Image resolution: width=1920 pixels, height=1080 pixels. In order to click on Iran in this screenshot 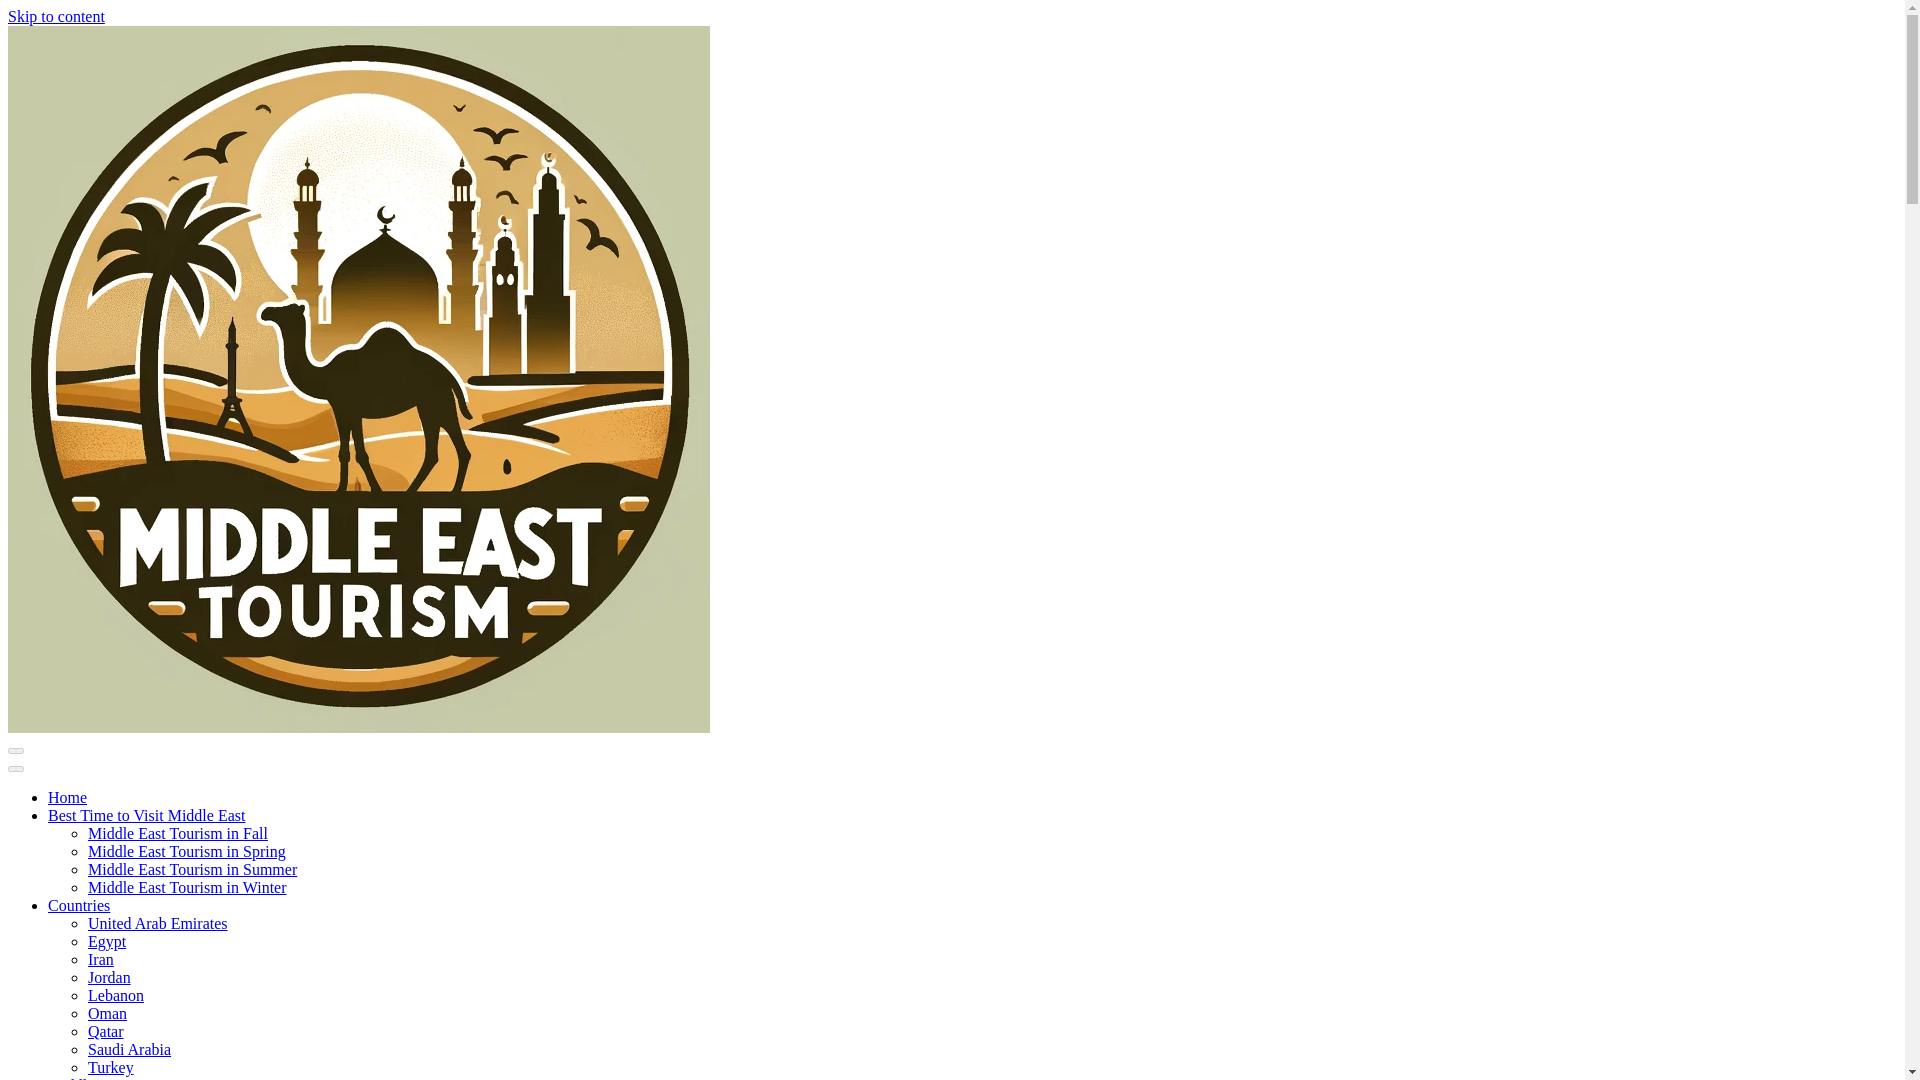, I will do `click(100, 959)`.